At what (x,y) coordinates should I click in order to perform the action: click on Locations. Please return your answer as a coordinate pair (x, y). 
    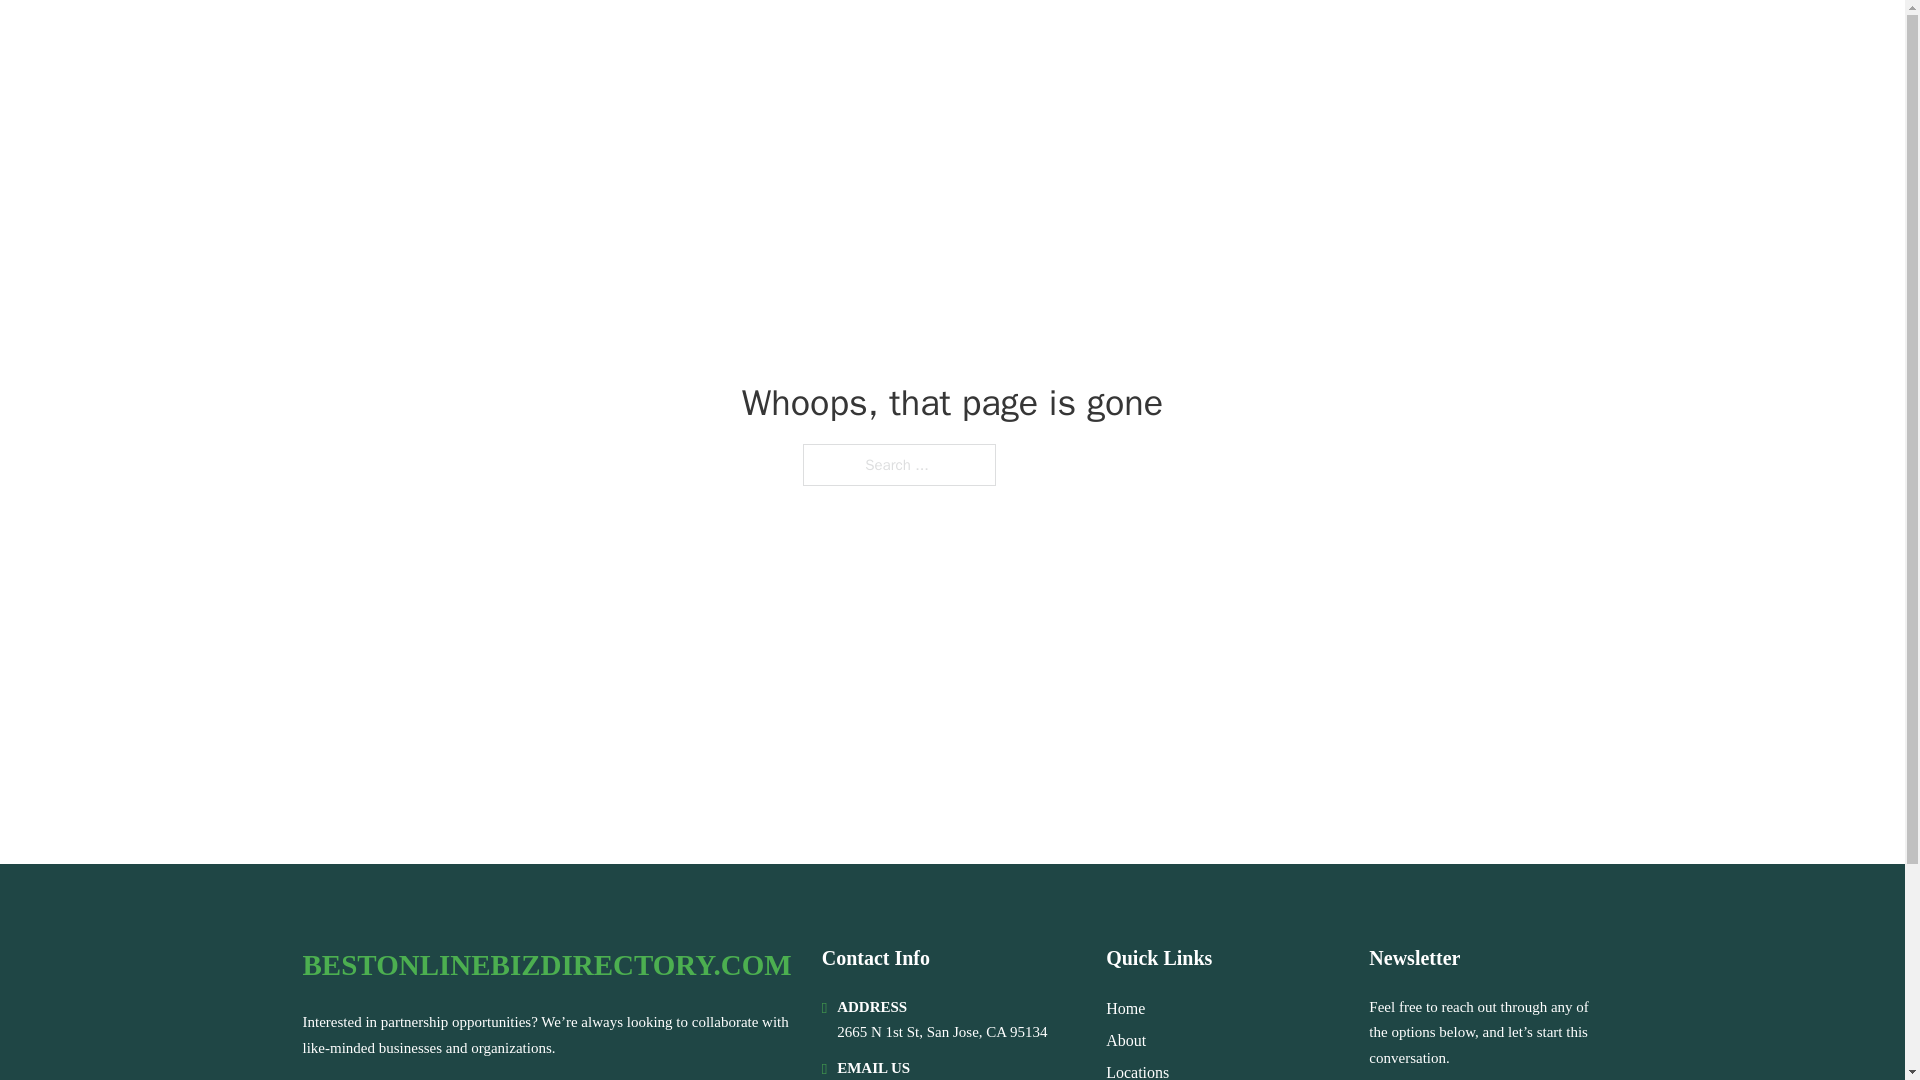
    Looking at the image, I should click on (1137, 1070).